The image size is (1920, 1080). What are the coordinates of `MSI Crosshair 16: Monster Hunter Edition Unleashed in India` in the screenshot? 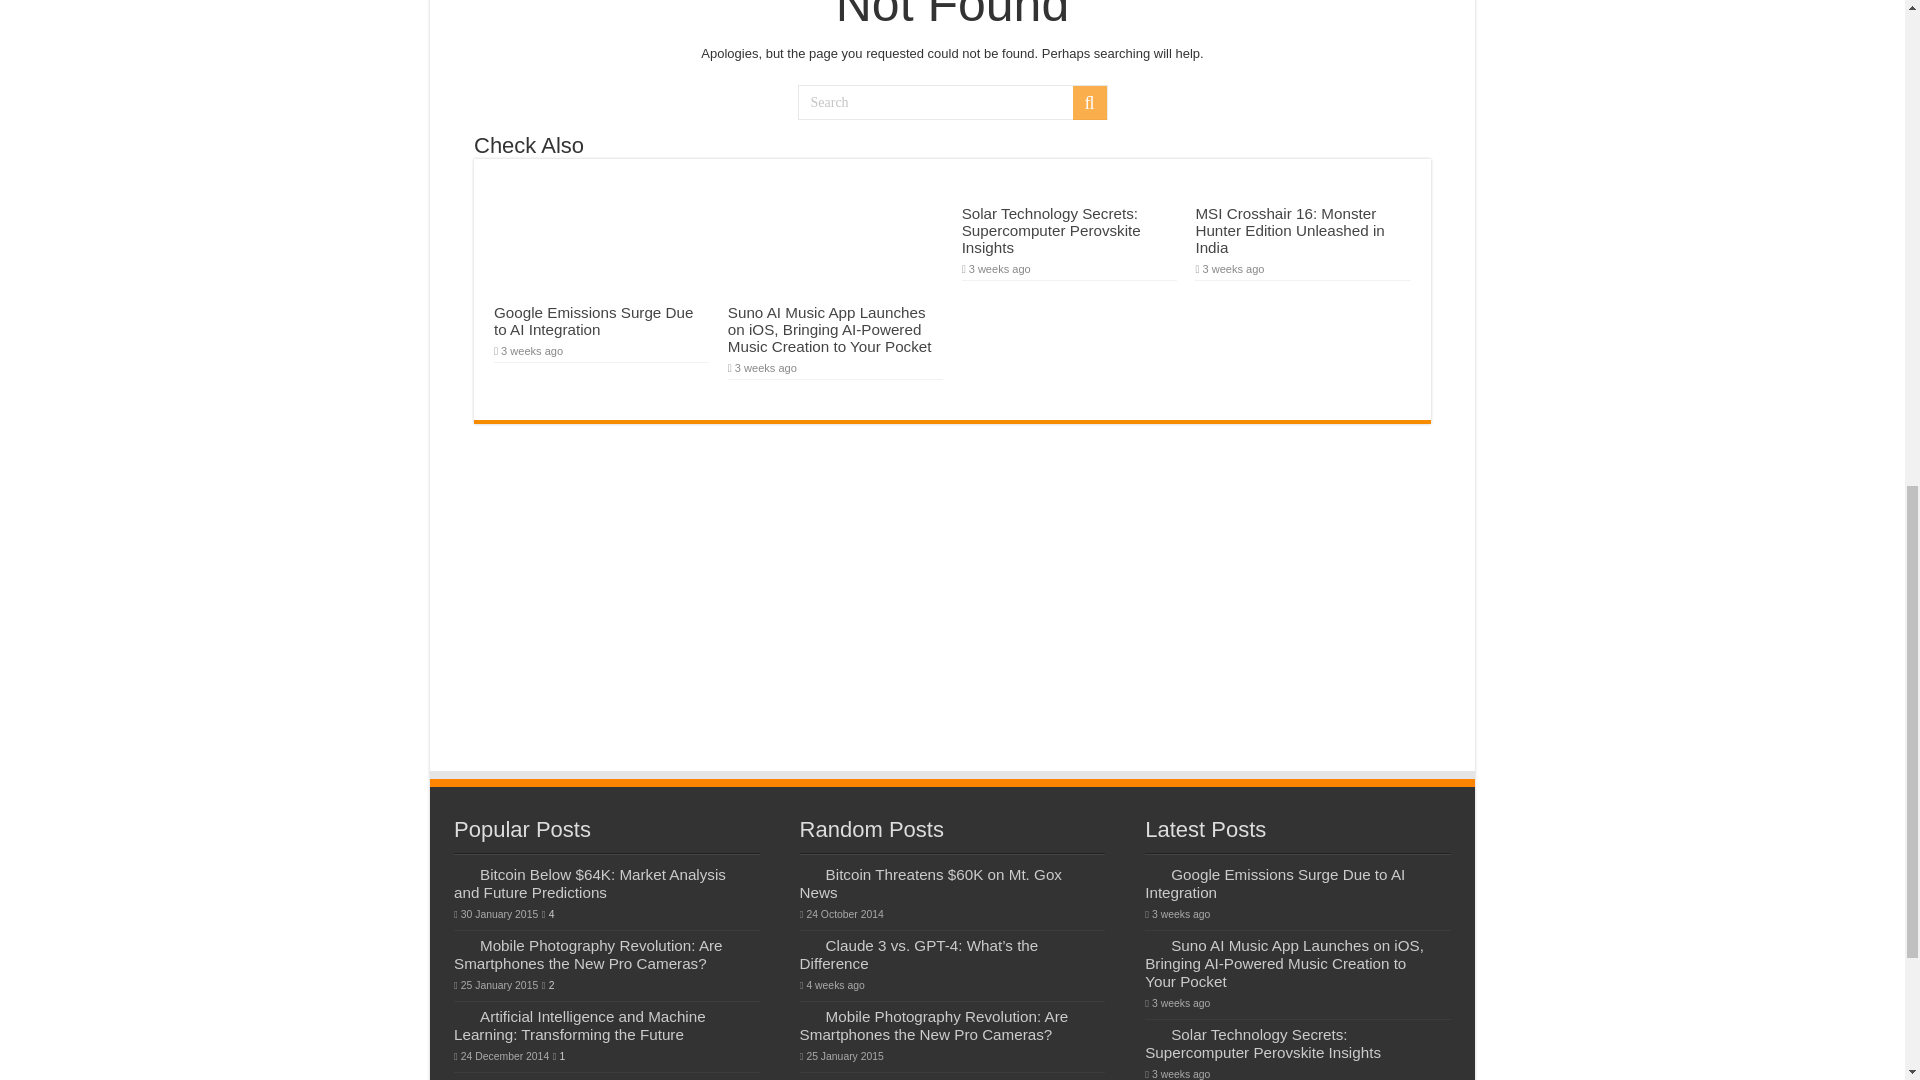 It's located at (1289, 230).